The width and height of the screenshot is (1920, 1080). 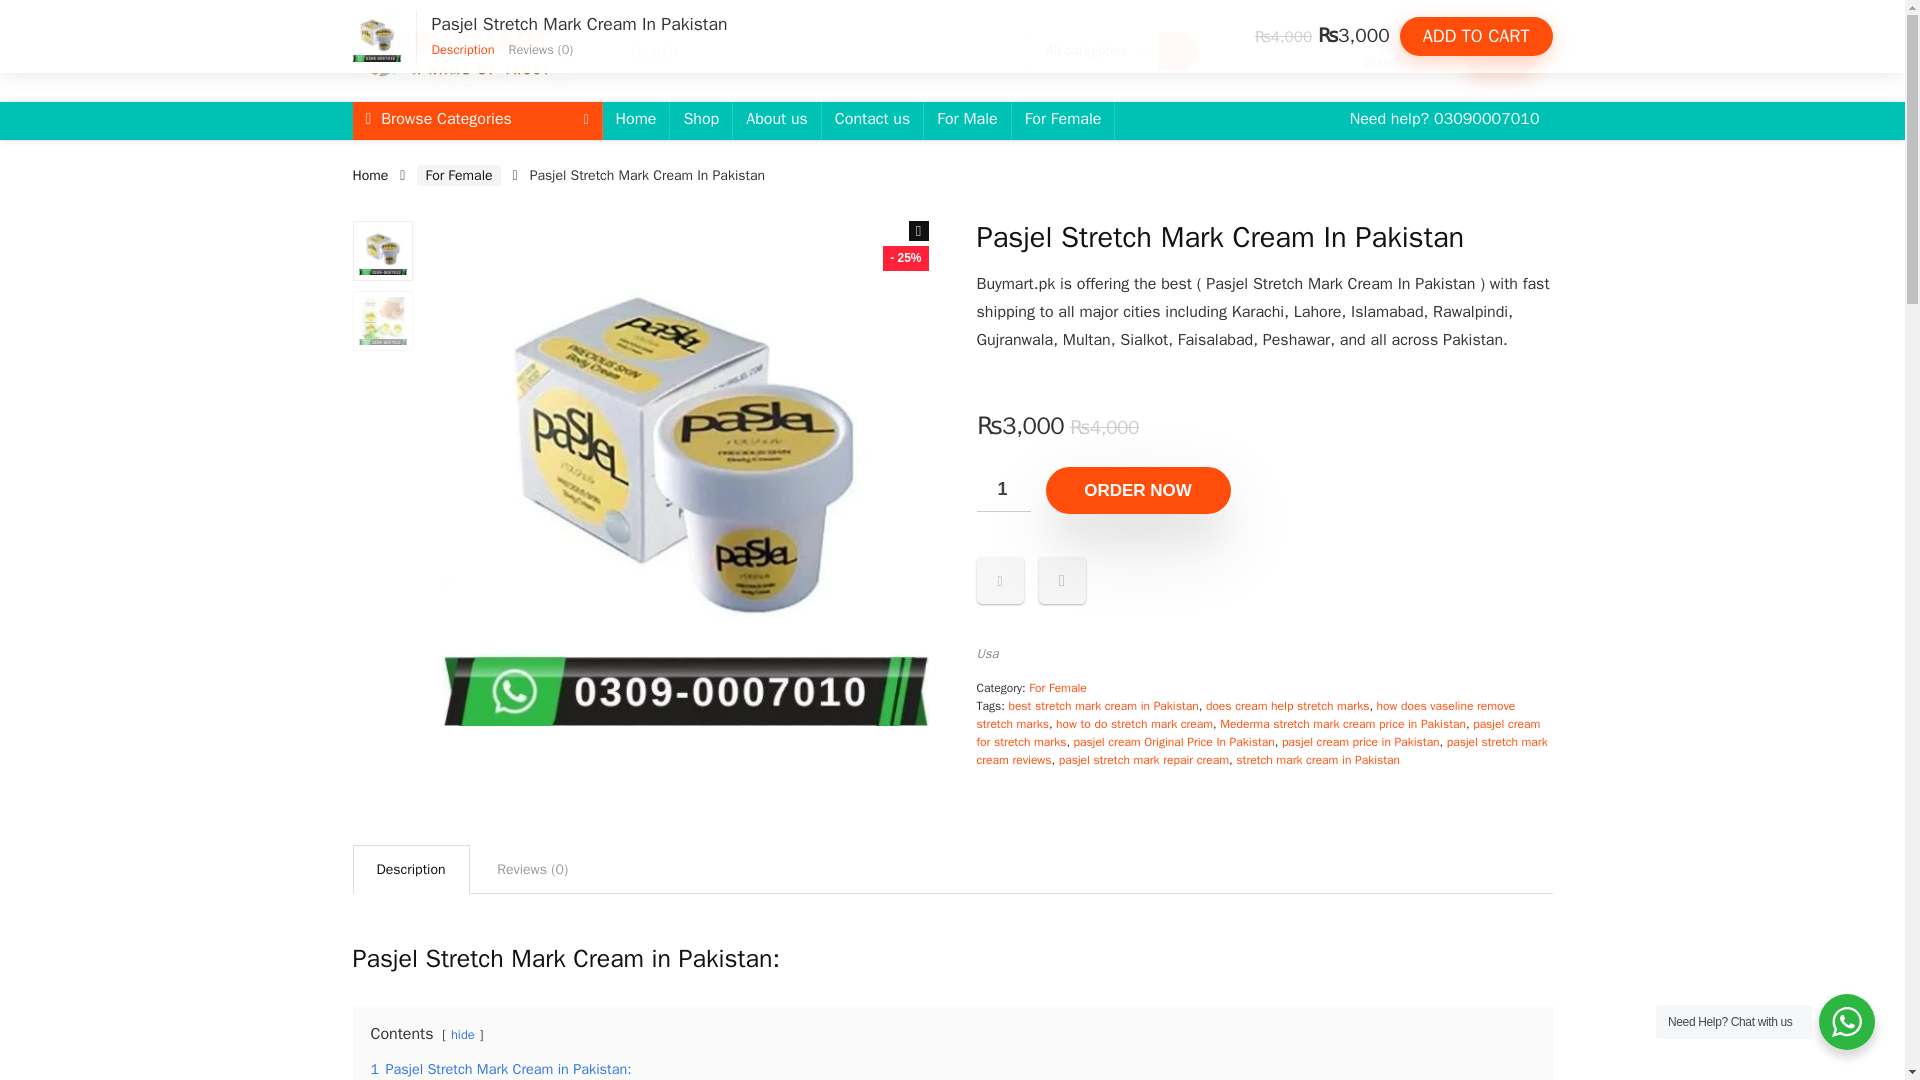 I want to click on About us, so click(x=777, y=120).